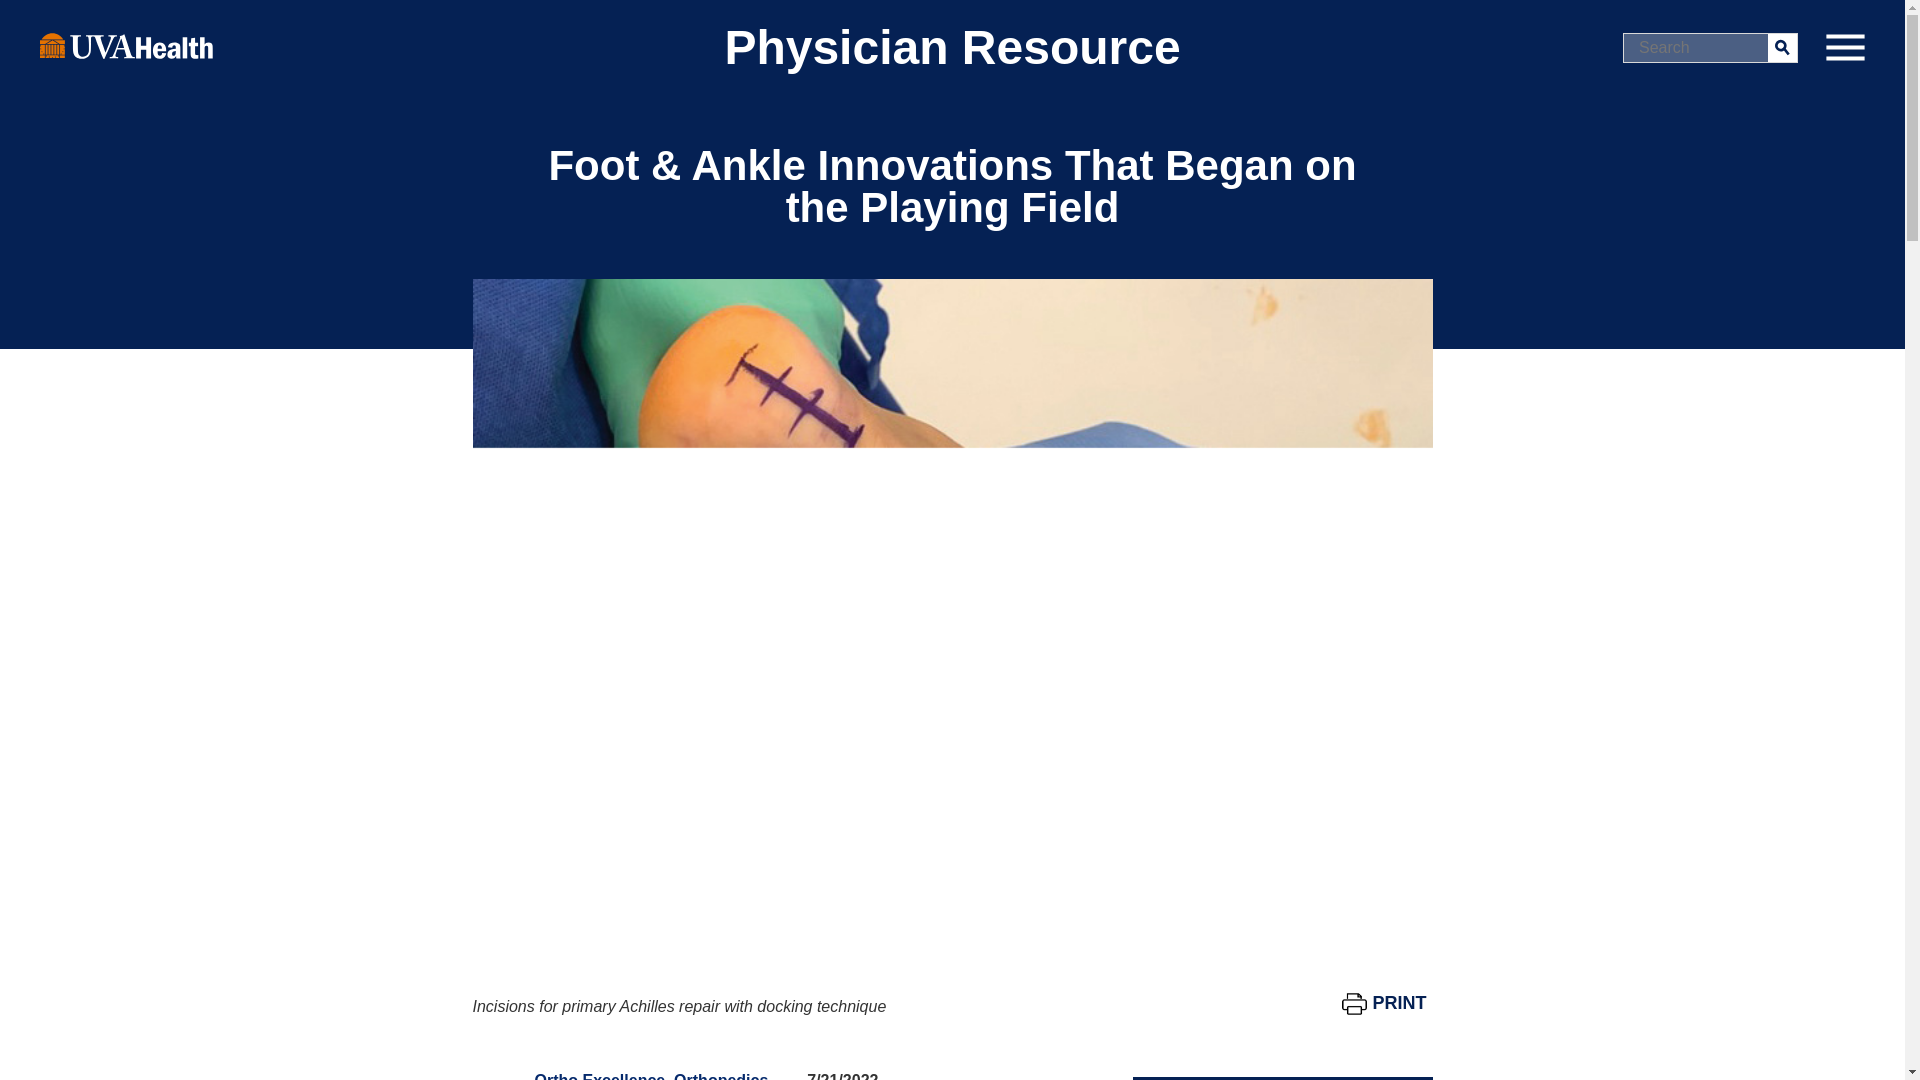  I want to click on Submit the Search Form, so click(1782, 46).